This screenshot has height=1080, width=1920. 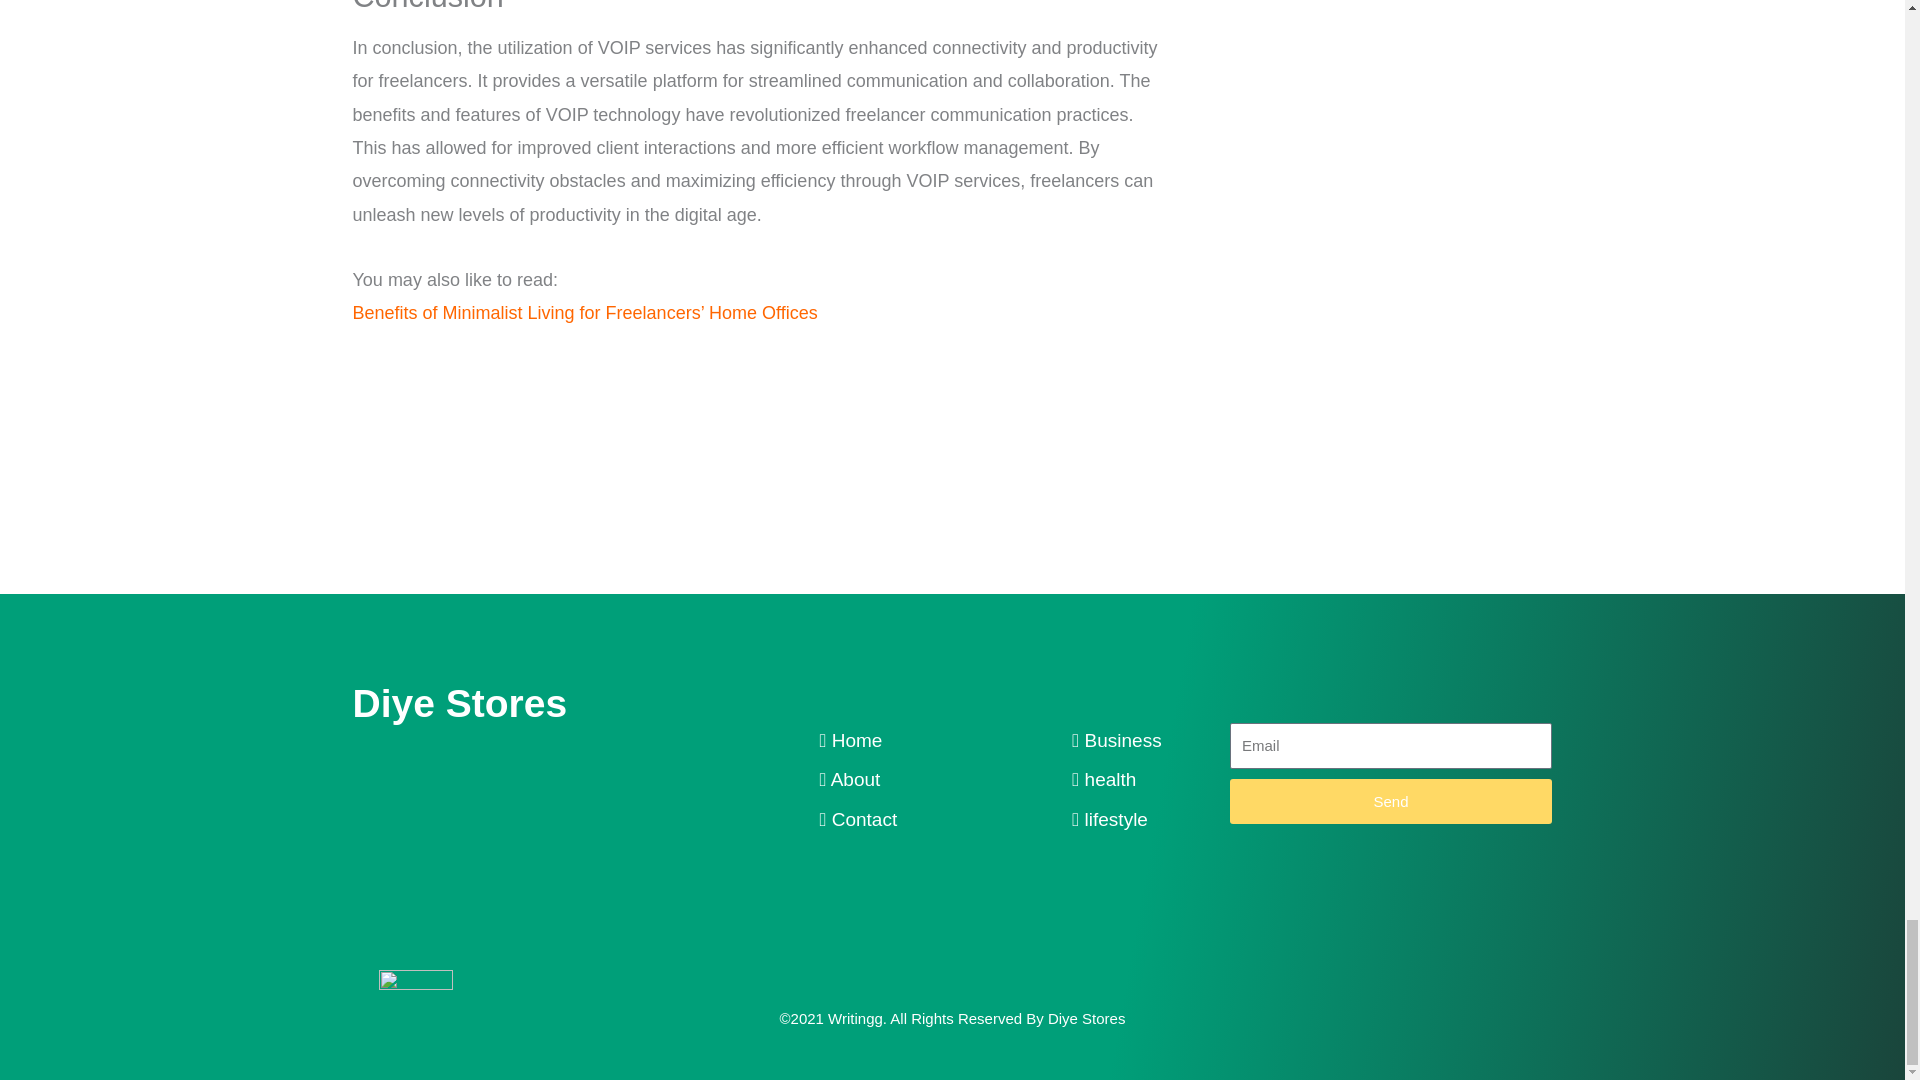 What do you see at coordinates (1116, 740) in the screenshot?
I see `Business` at bounding box center [1116, 740].